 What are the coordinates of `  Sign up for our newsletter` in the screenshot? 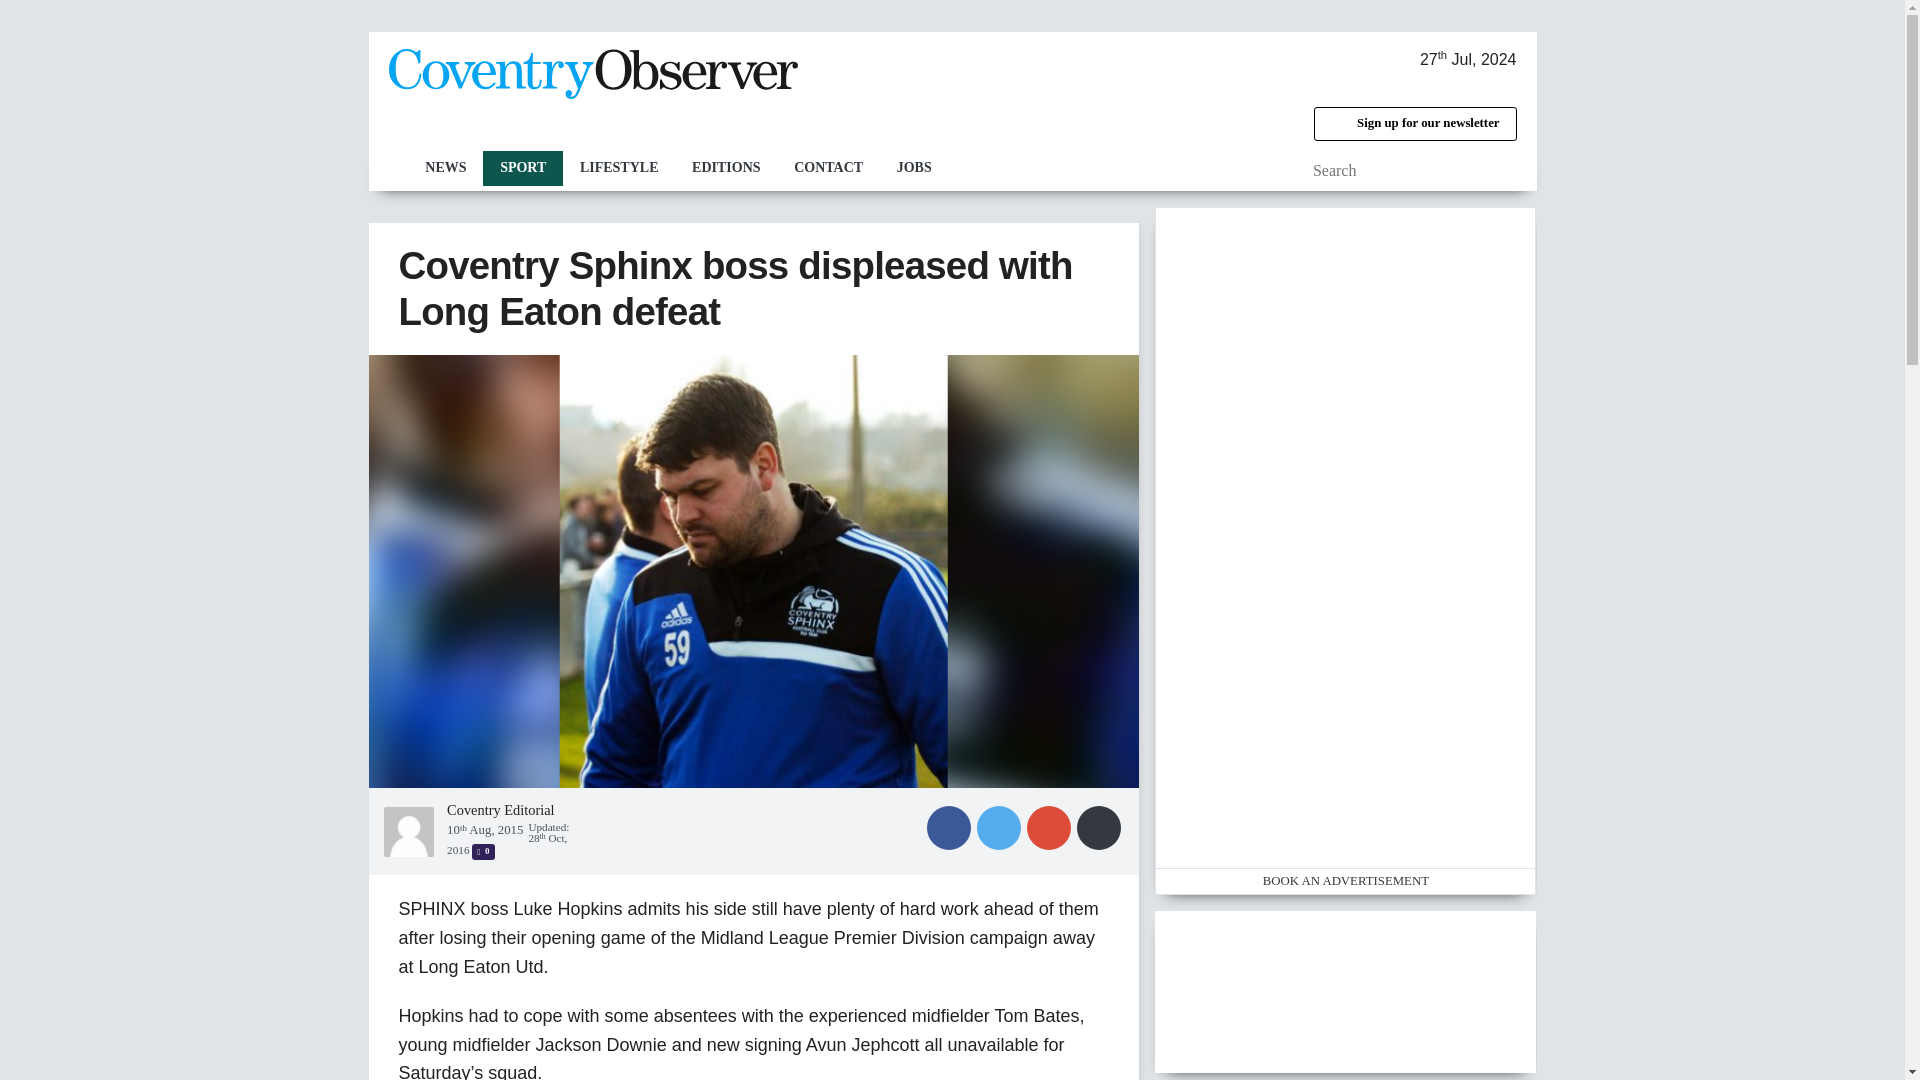 It's located at (1414, 124).